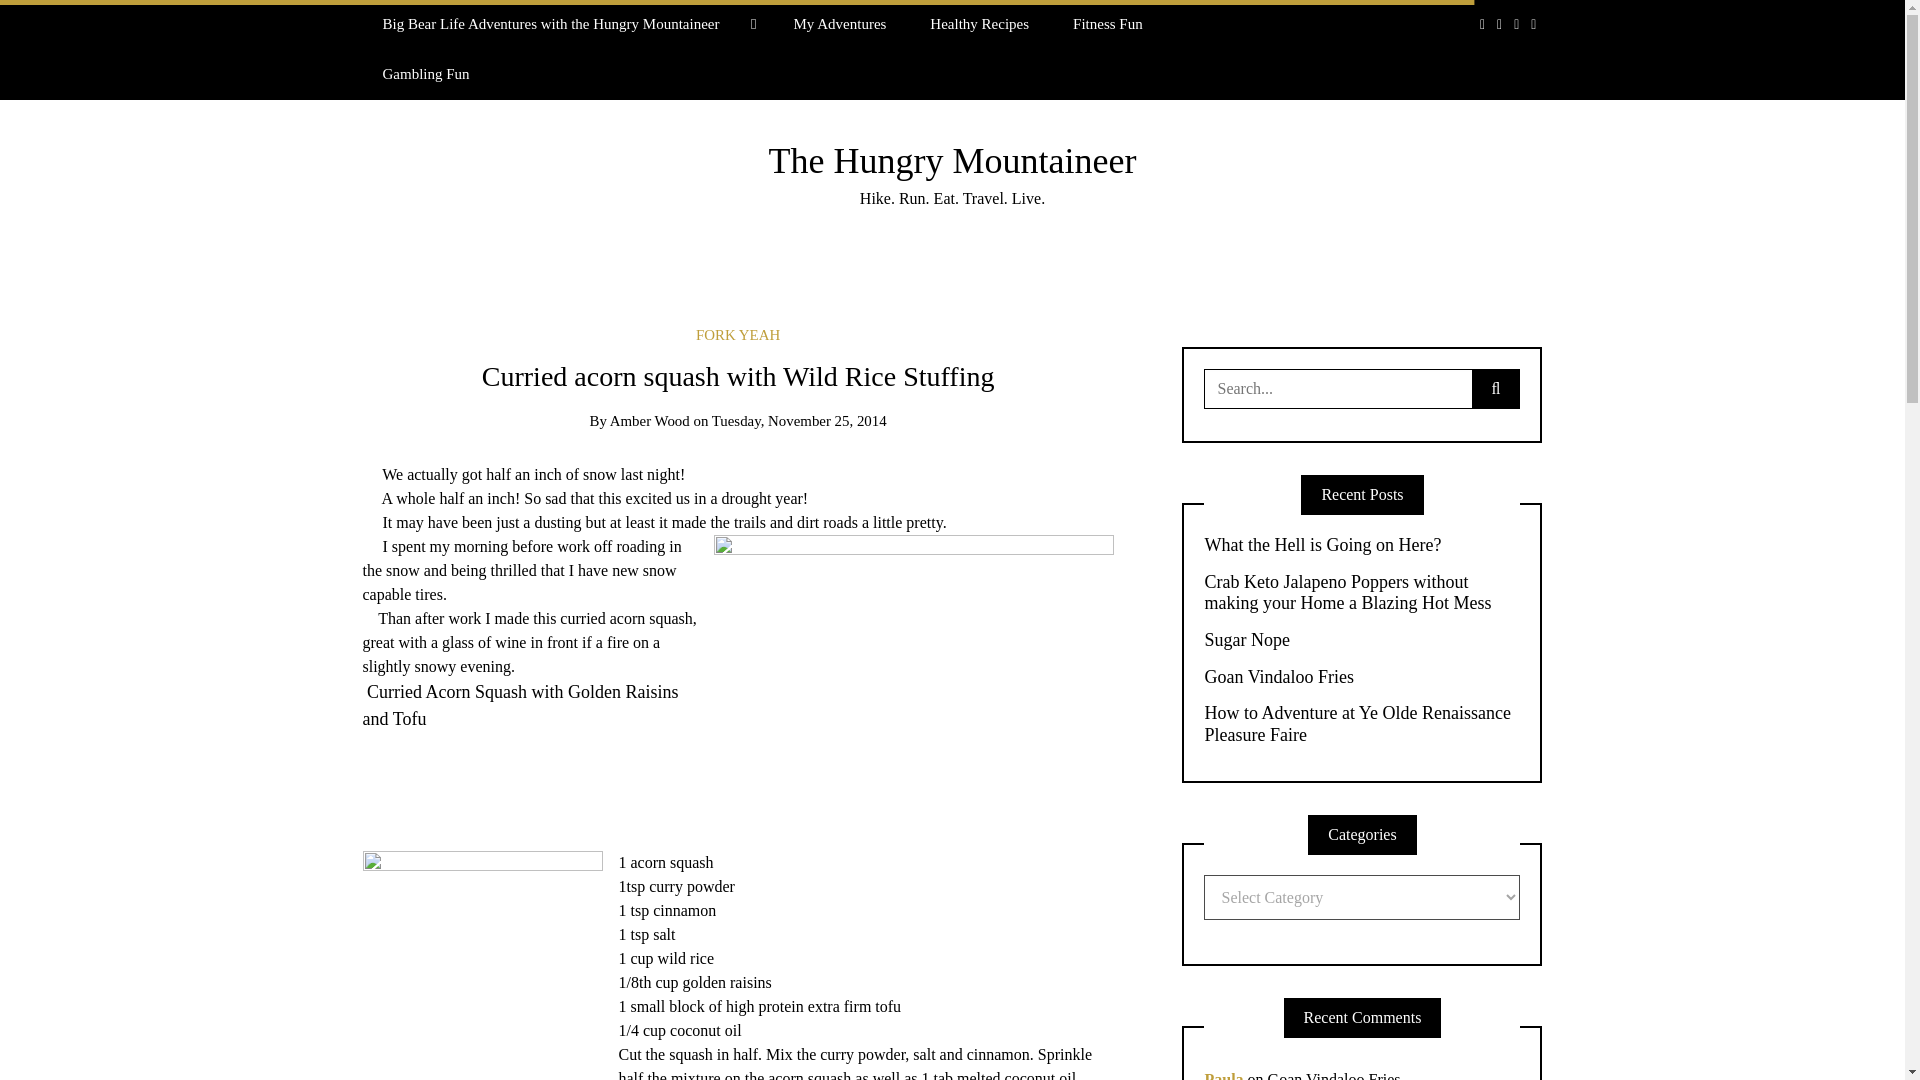 The height and width of the screenshot is (1080, 1920). What do you see at coordinates (650, 420) in the screenshot?
I see `Amber Wood` at bounding box center [650, 420].